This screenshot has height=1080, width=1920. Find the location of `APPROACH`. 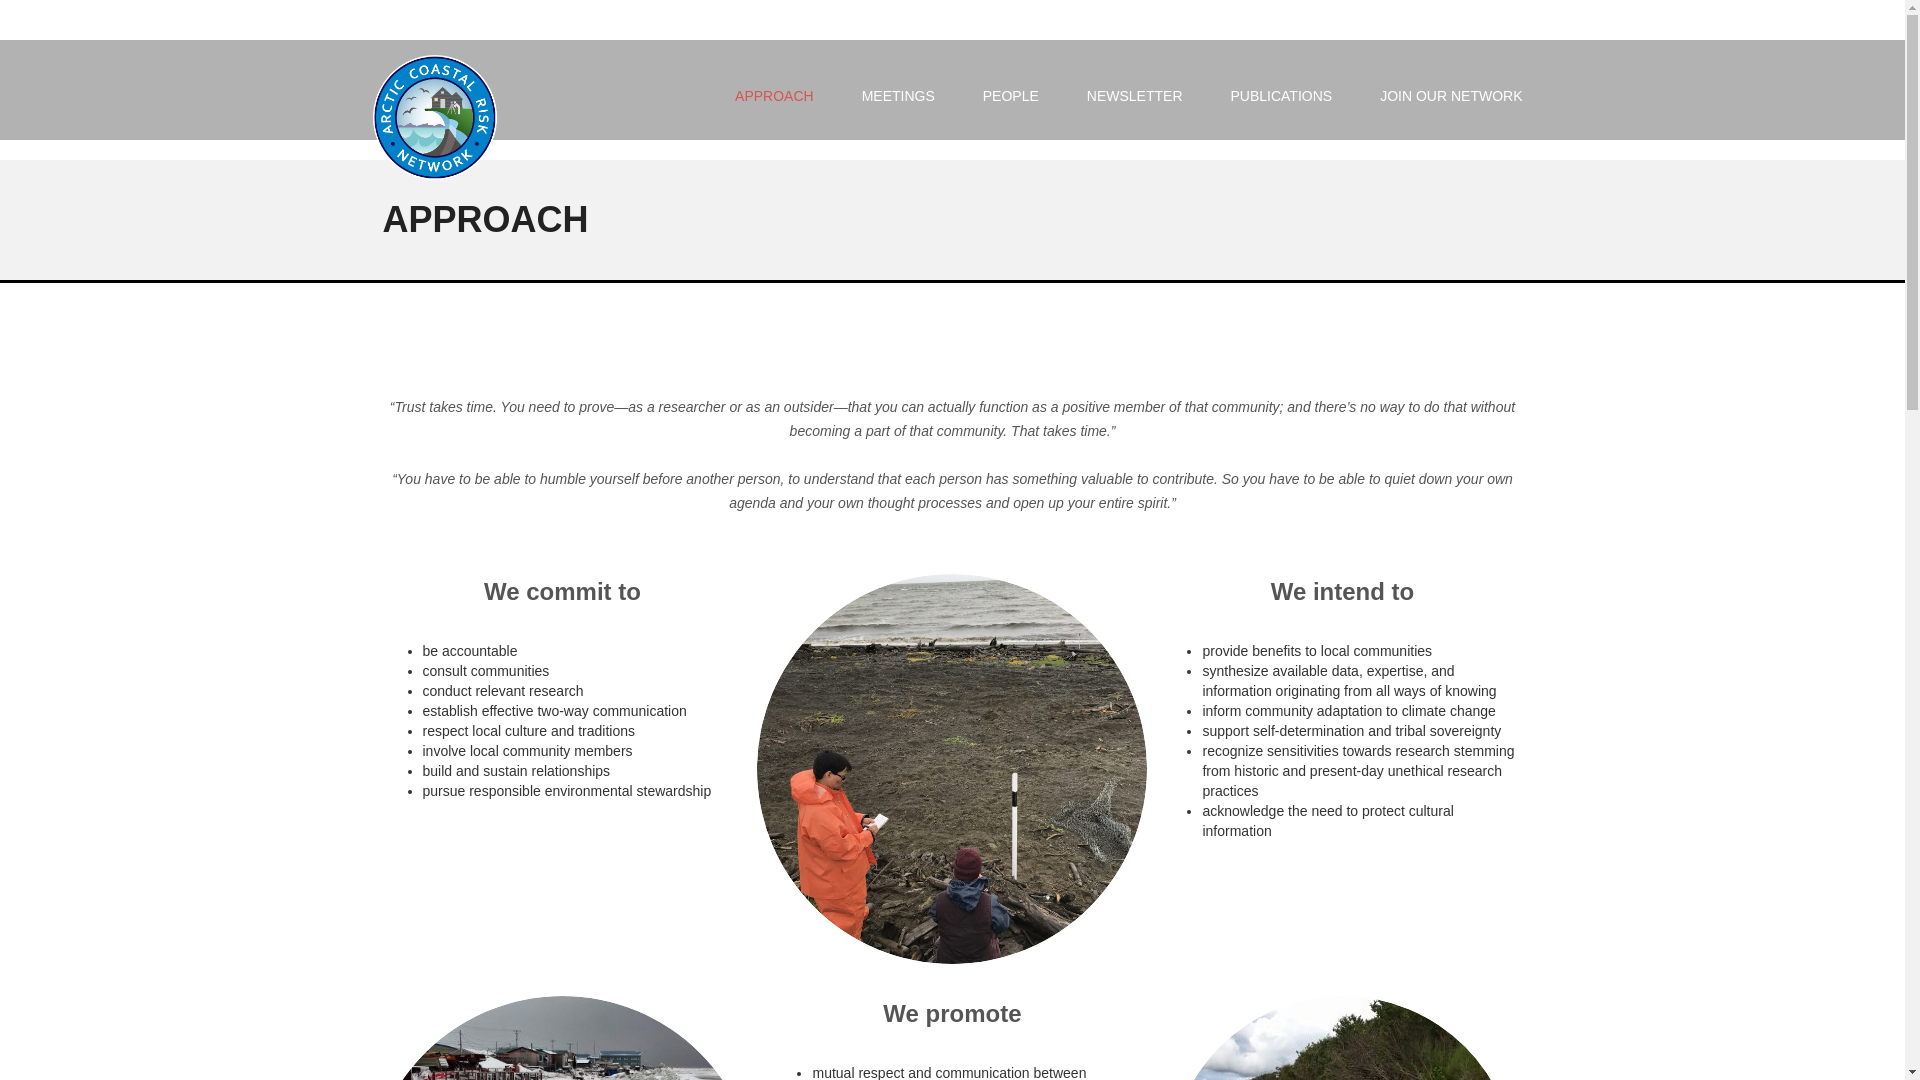

APPROACH is located at coordinates (774, 96).